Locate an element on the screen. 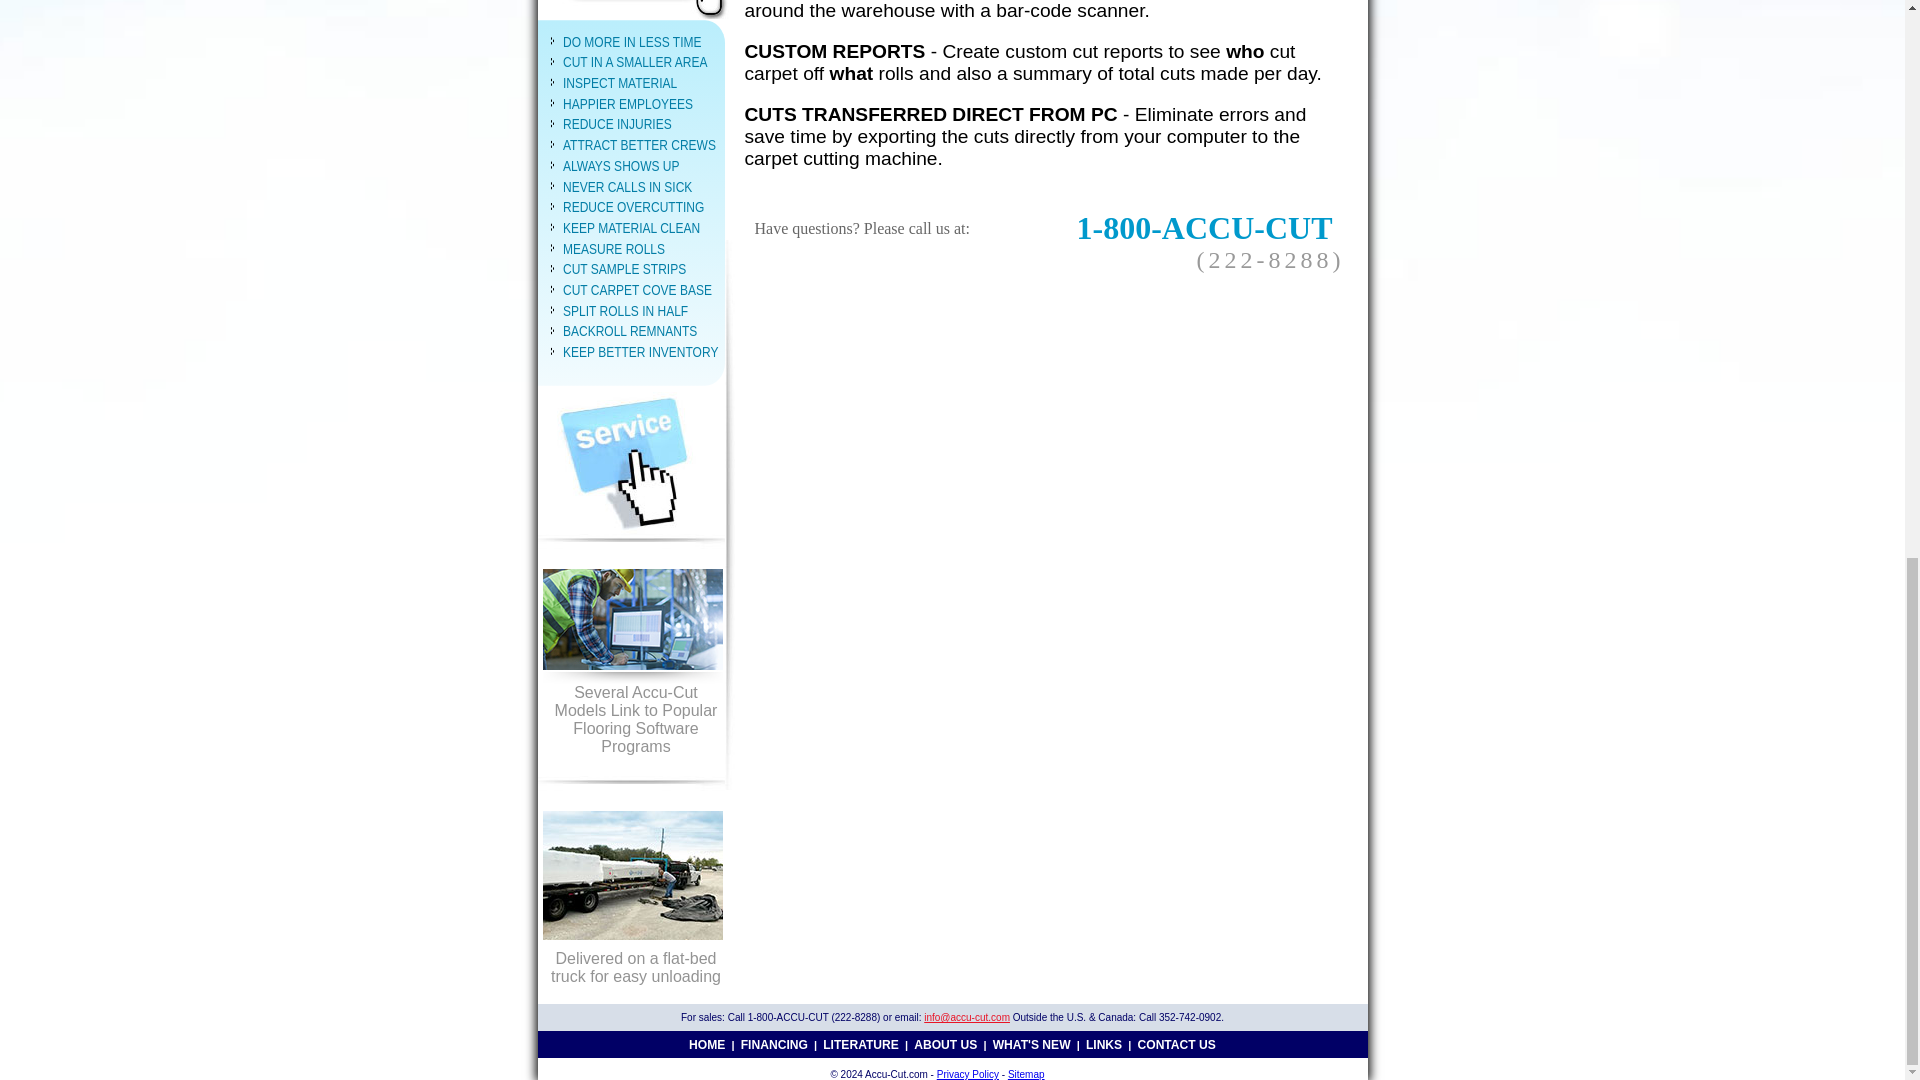 Image resolution: width=1920 pixels, height=1080 pixels. Delivered on a flat-bed truck for easy unloading is located at coordinates (631, 888).